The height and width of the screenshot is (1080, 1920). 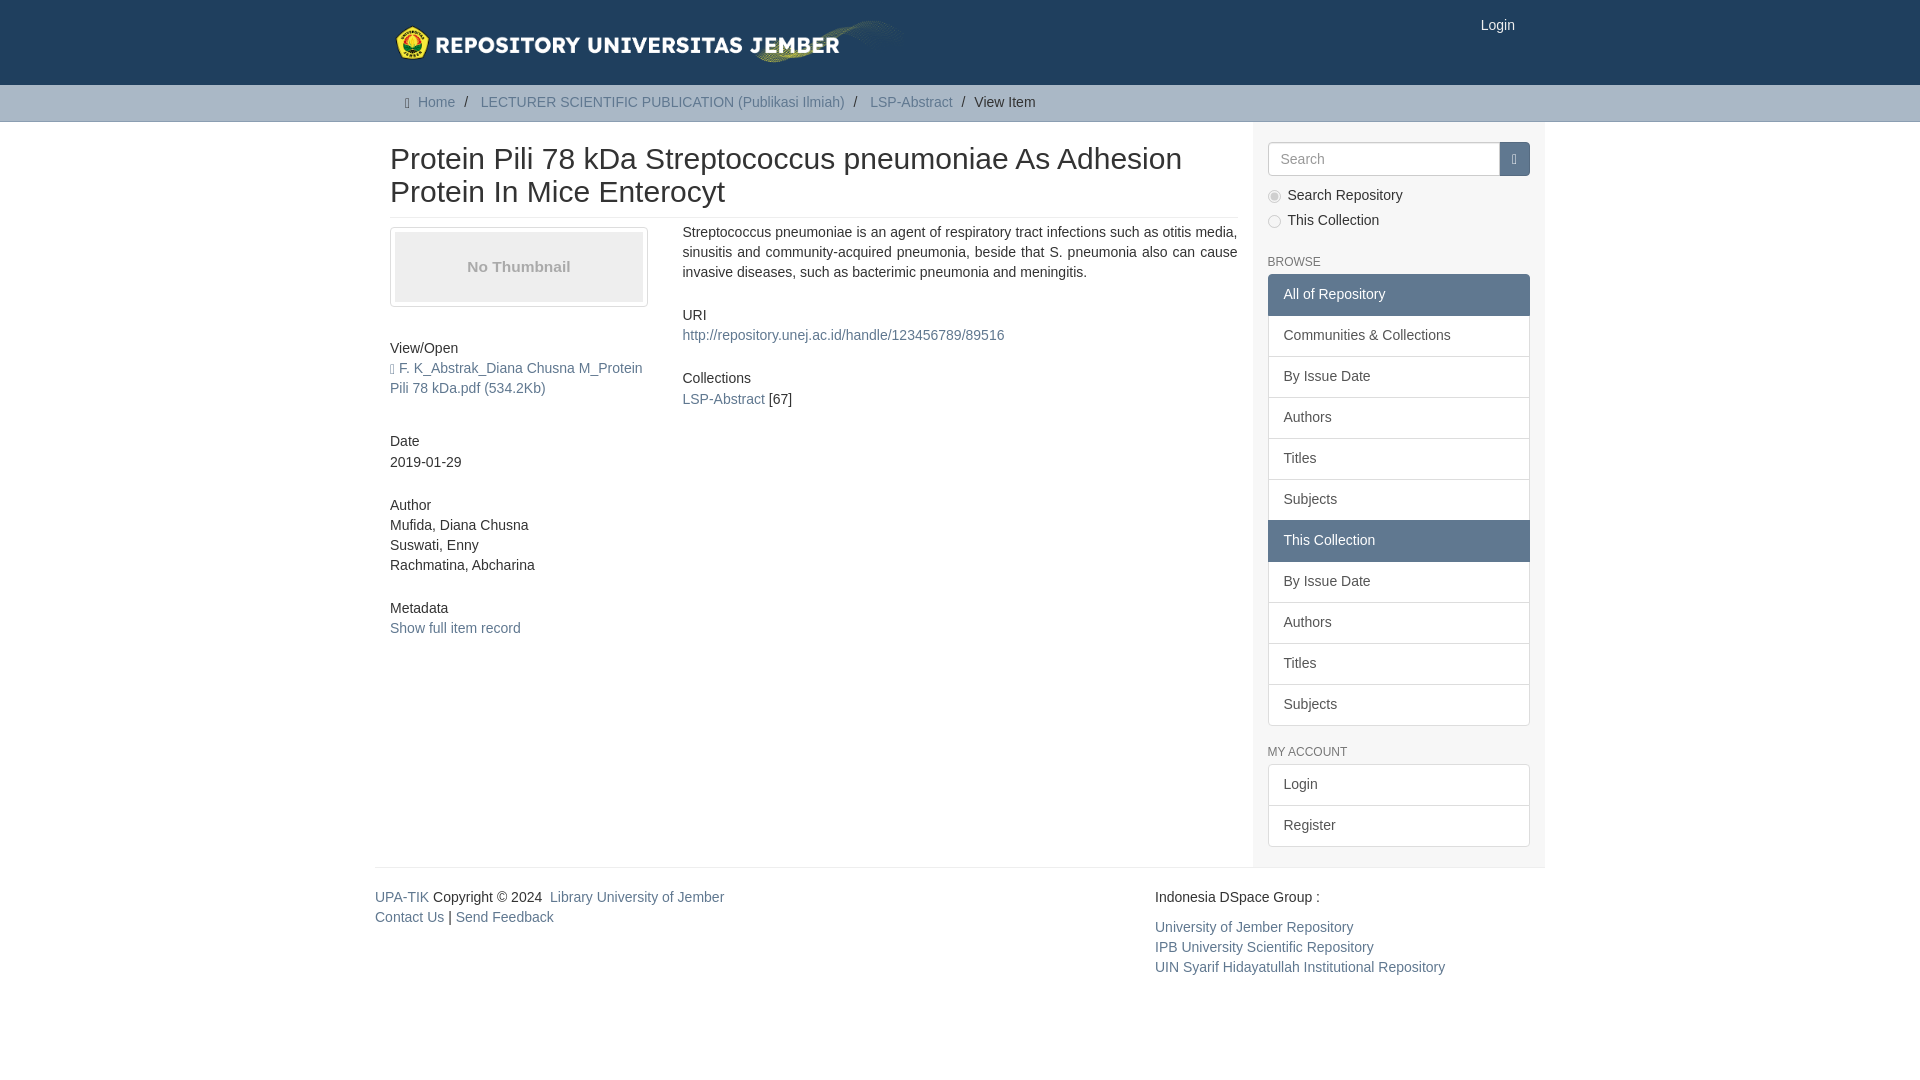 What do you see at coordinates (1398, 418) in the screenshot?
I see `Authors` at bounding box center [1398, 418].